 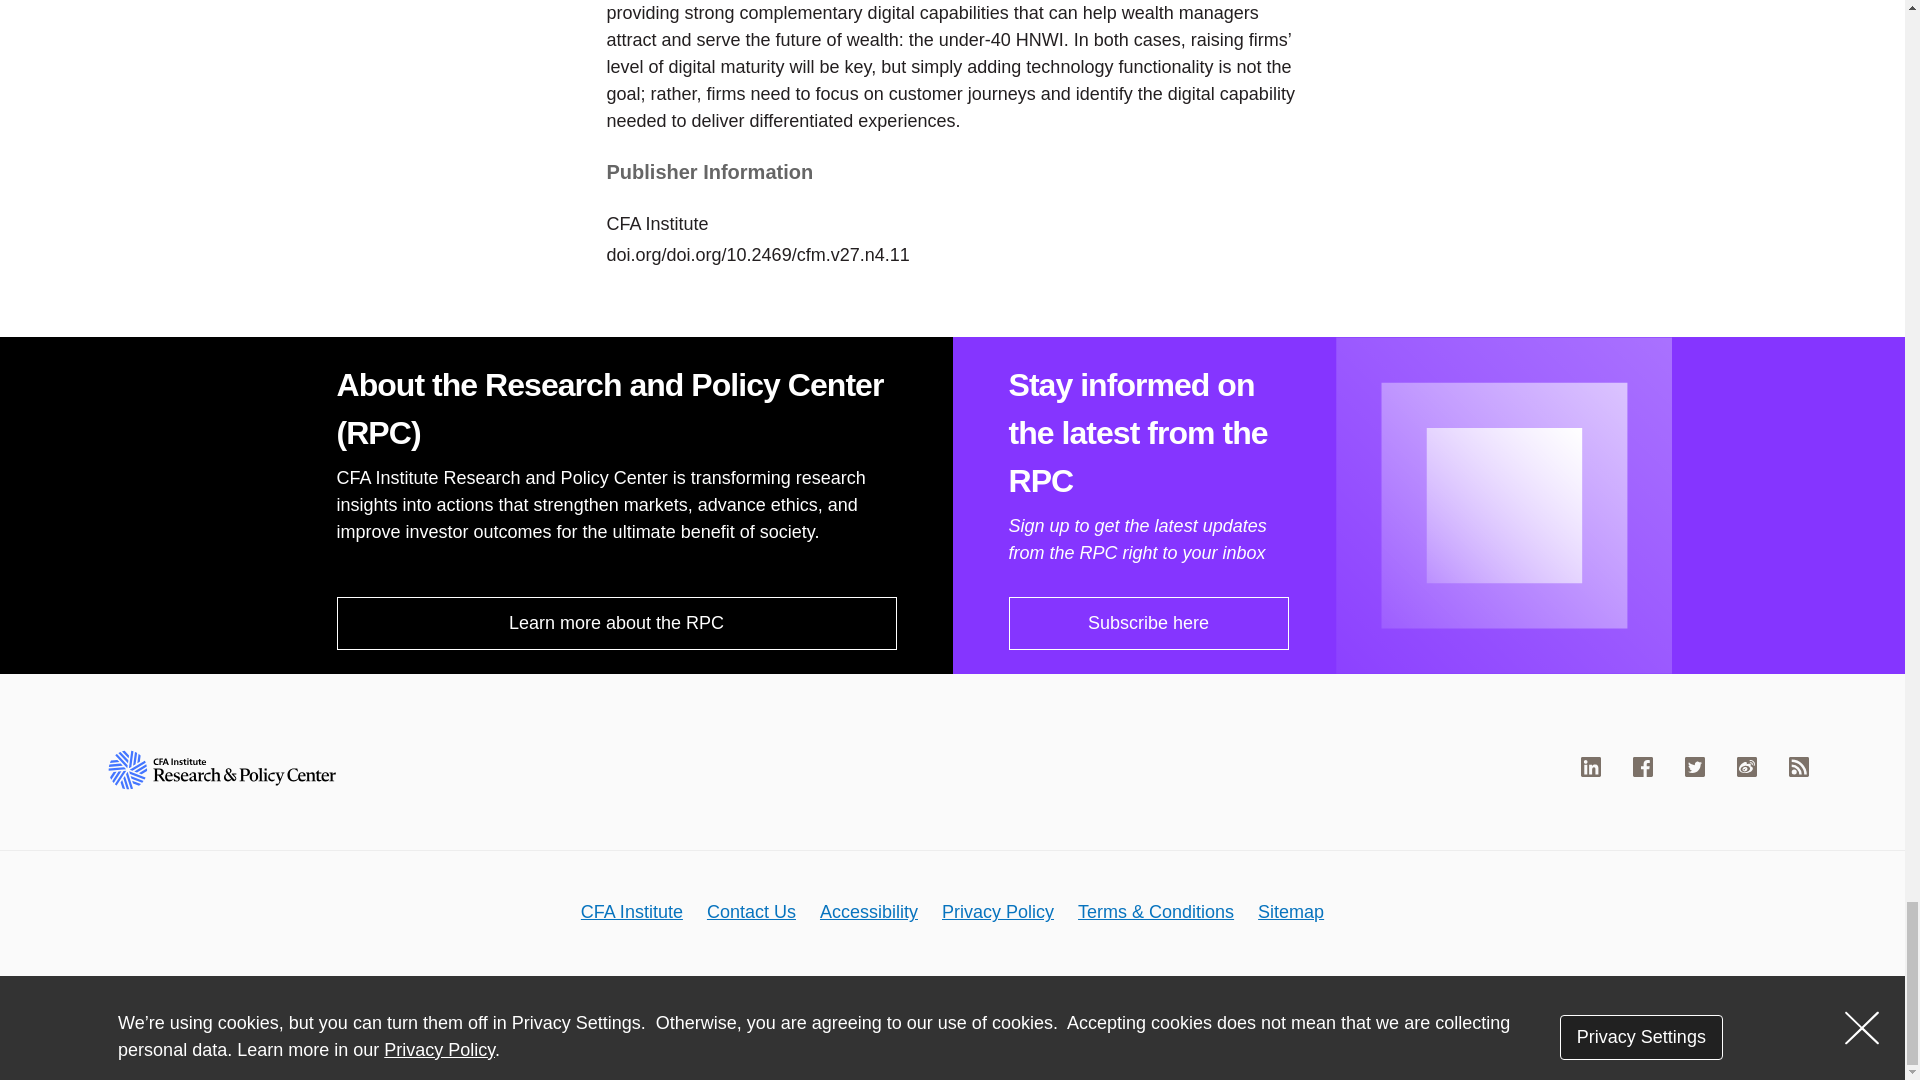 I want to click on Facebook Page, so click(x=1643, y=766).